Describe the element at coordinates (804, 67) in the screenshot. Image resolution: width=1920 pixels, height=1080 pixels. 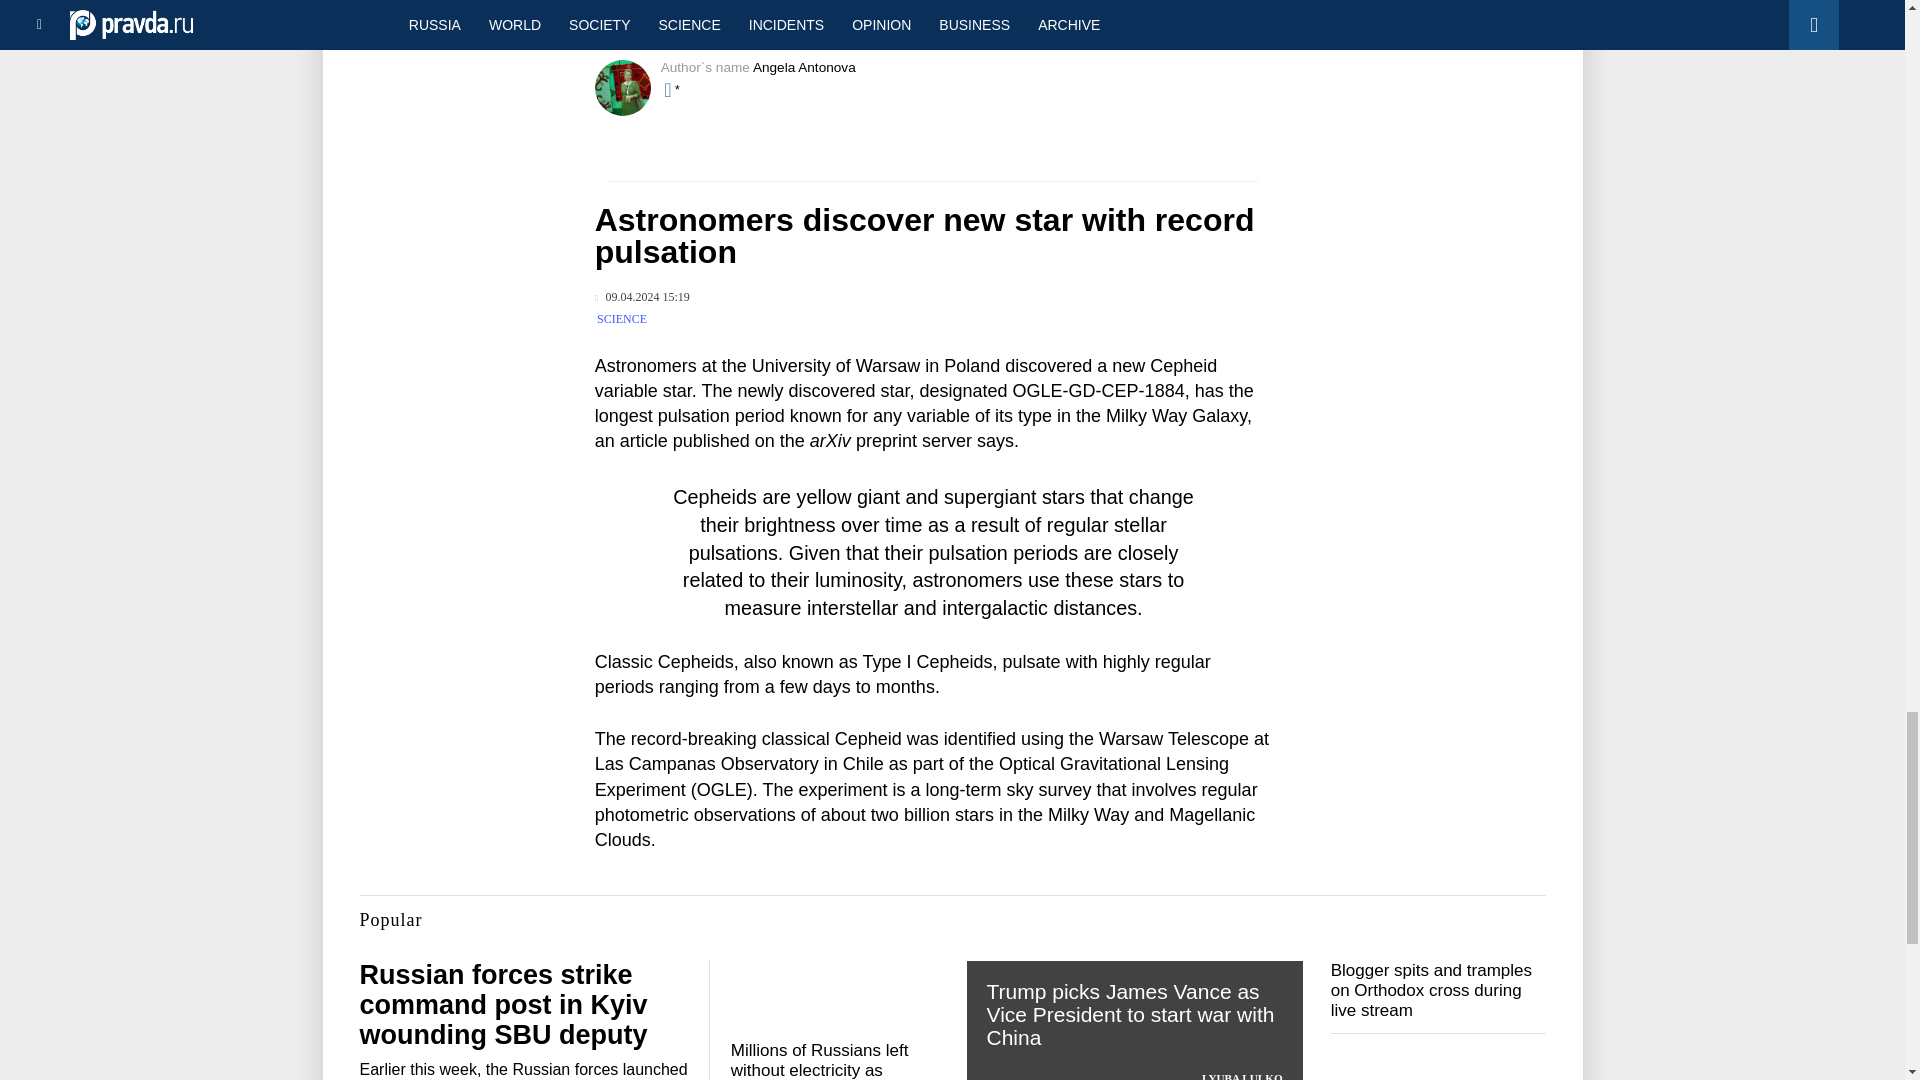
I see `Angela Antonova` at that location.